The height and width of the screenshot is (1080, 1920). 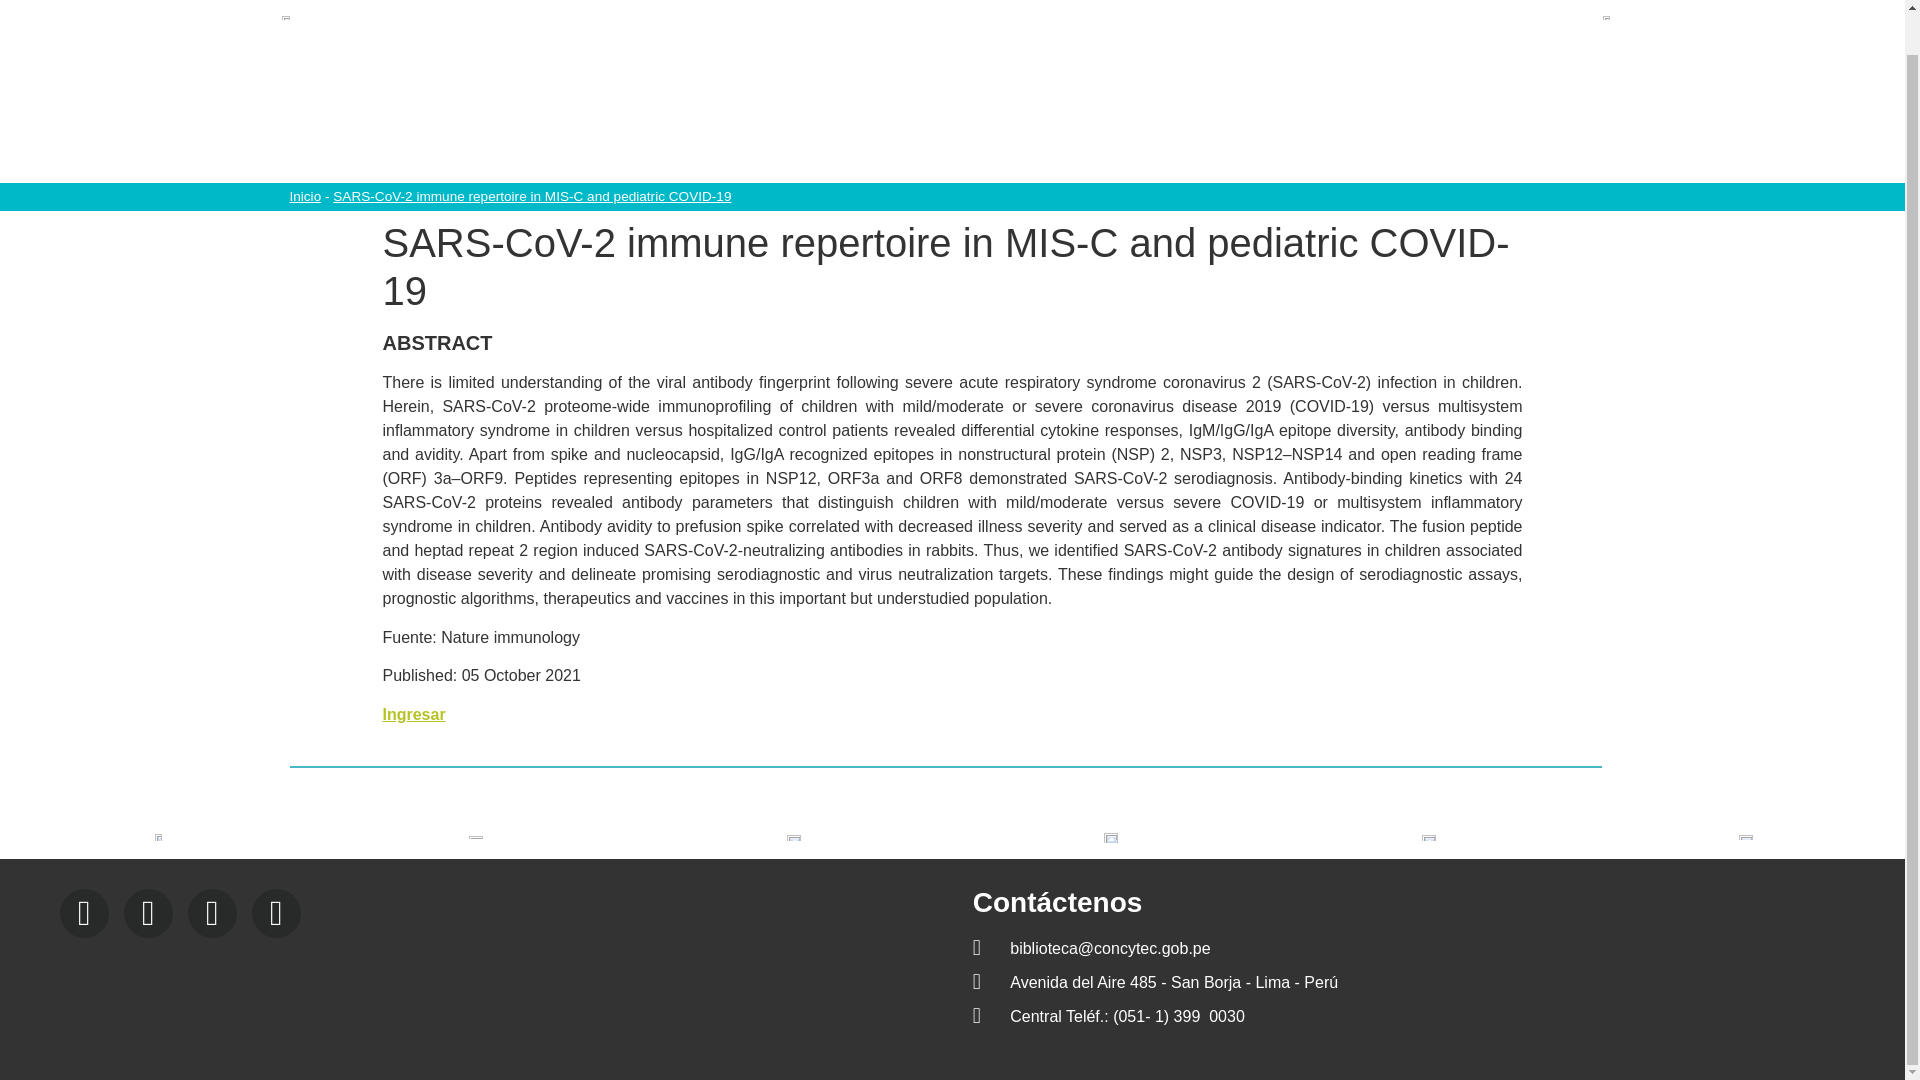 I want to click on Revistas, so click(x=1289, y=130).